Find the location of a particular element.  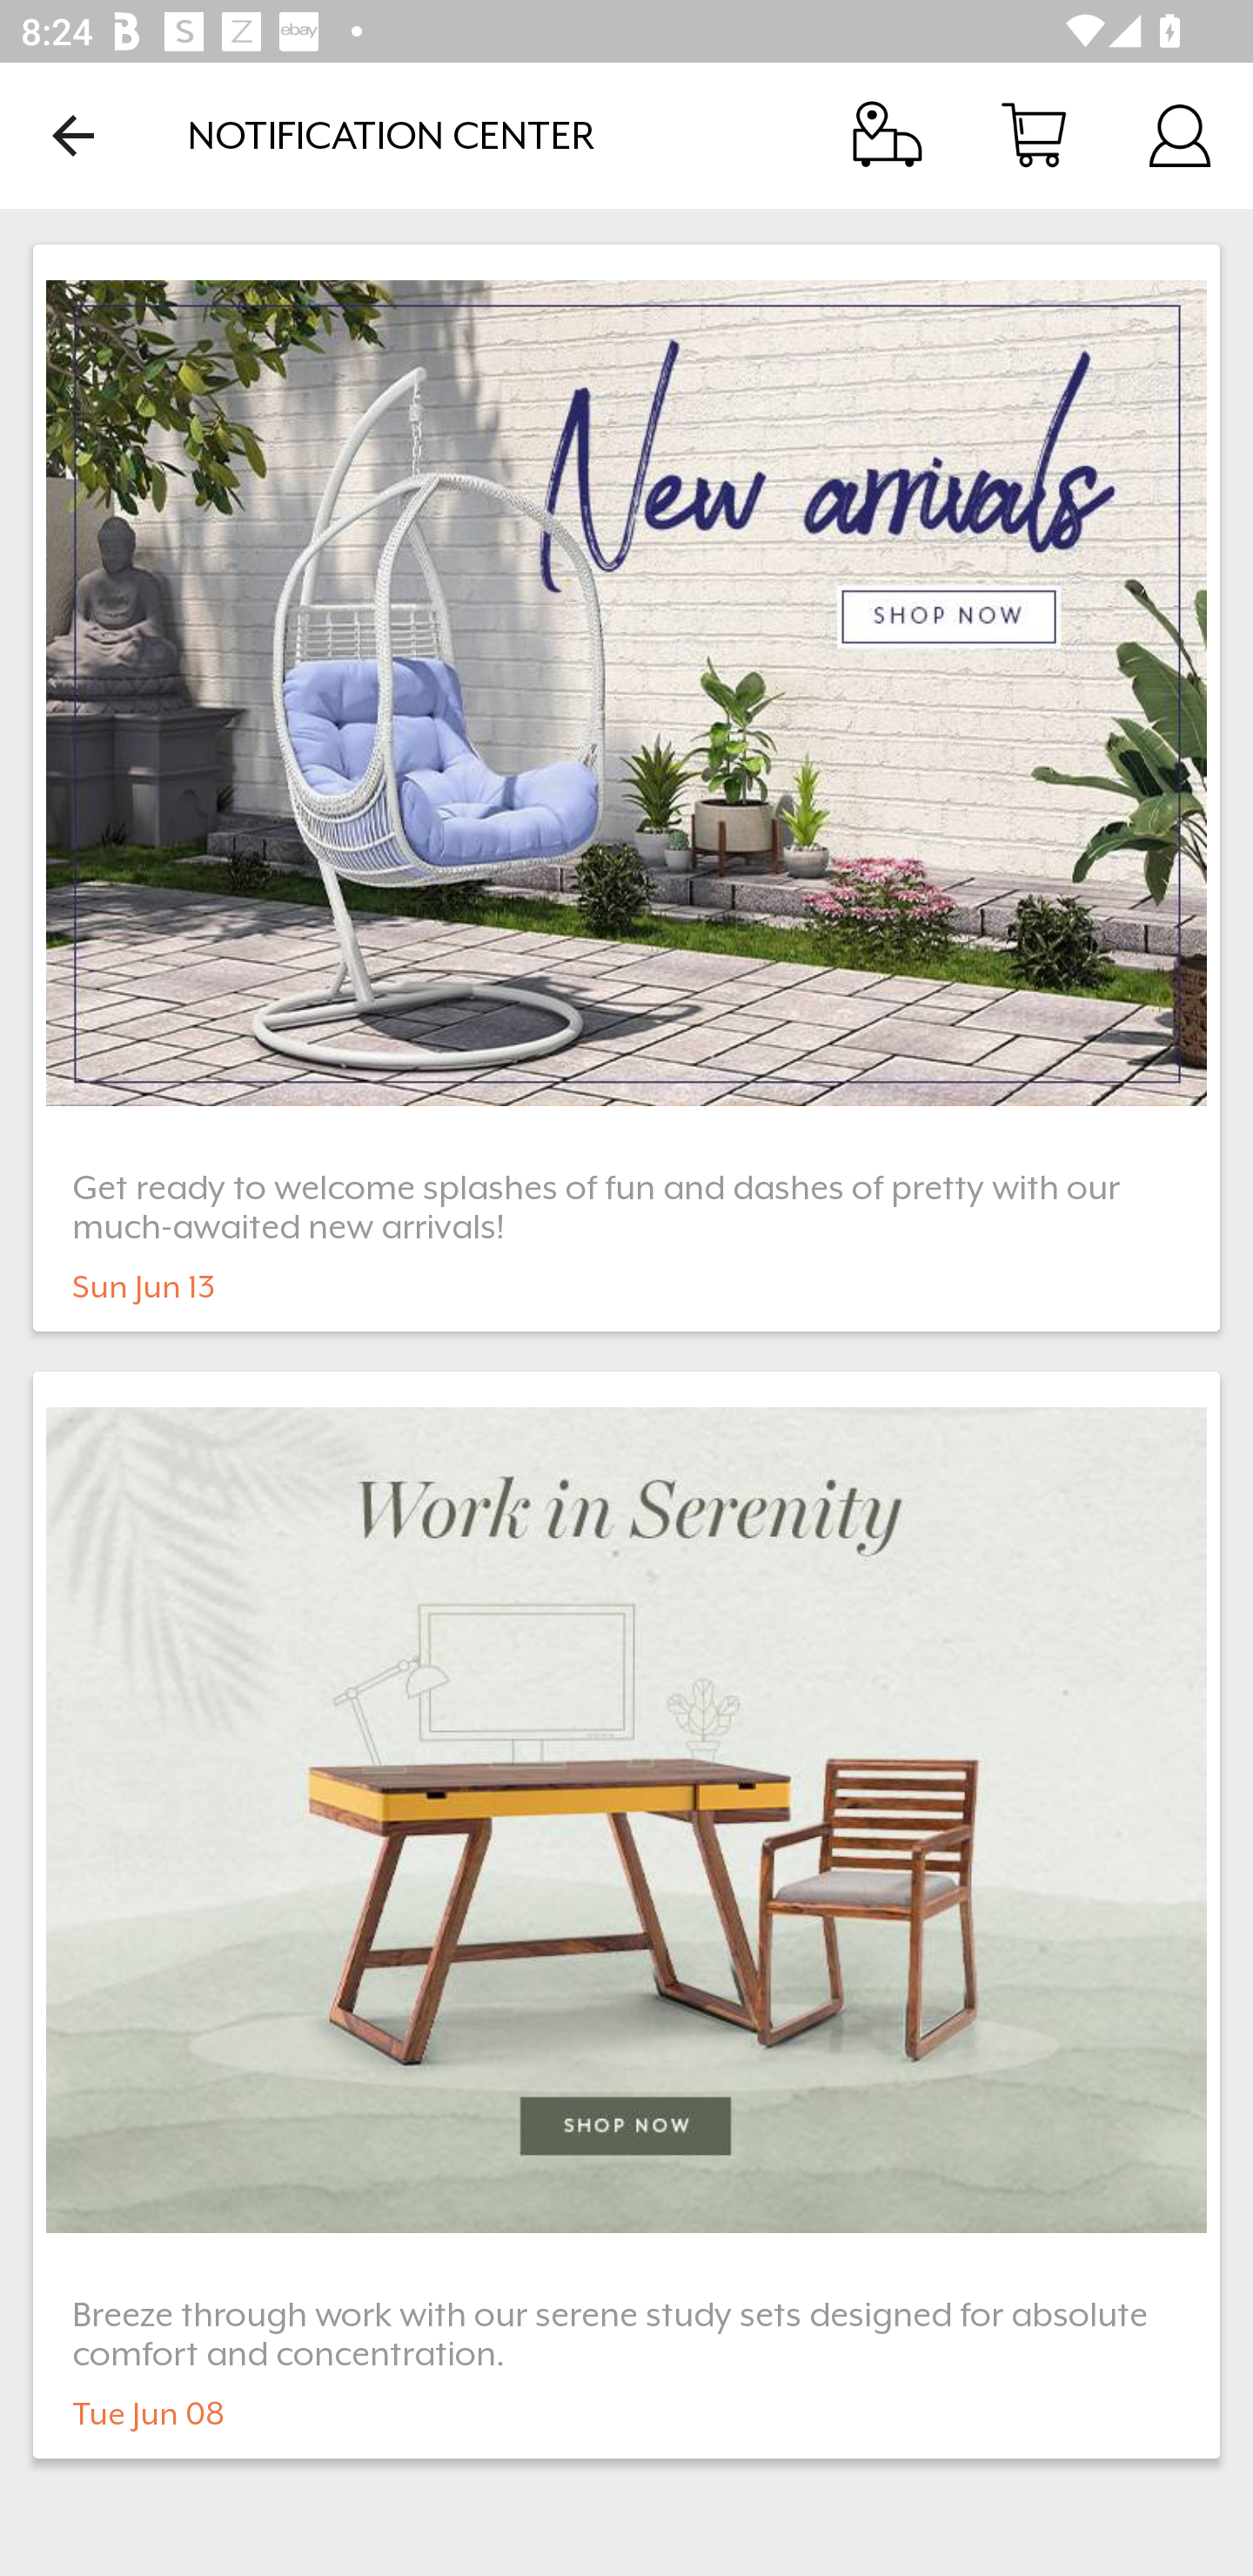

Navigate up is located at coordinates (73, 135).